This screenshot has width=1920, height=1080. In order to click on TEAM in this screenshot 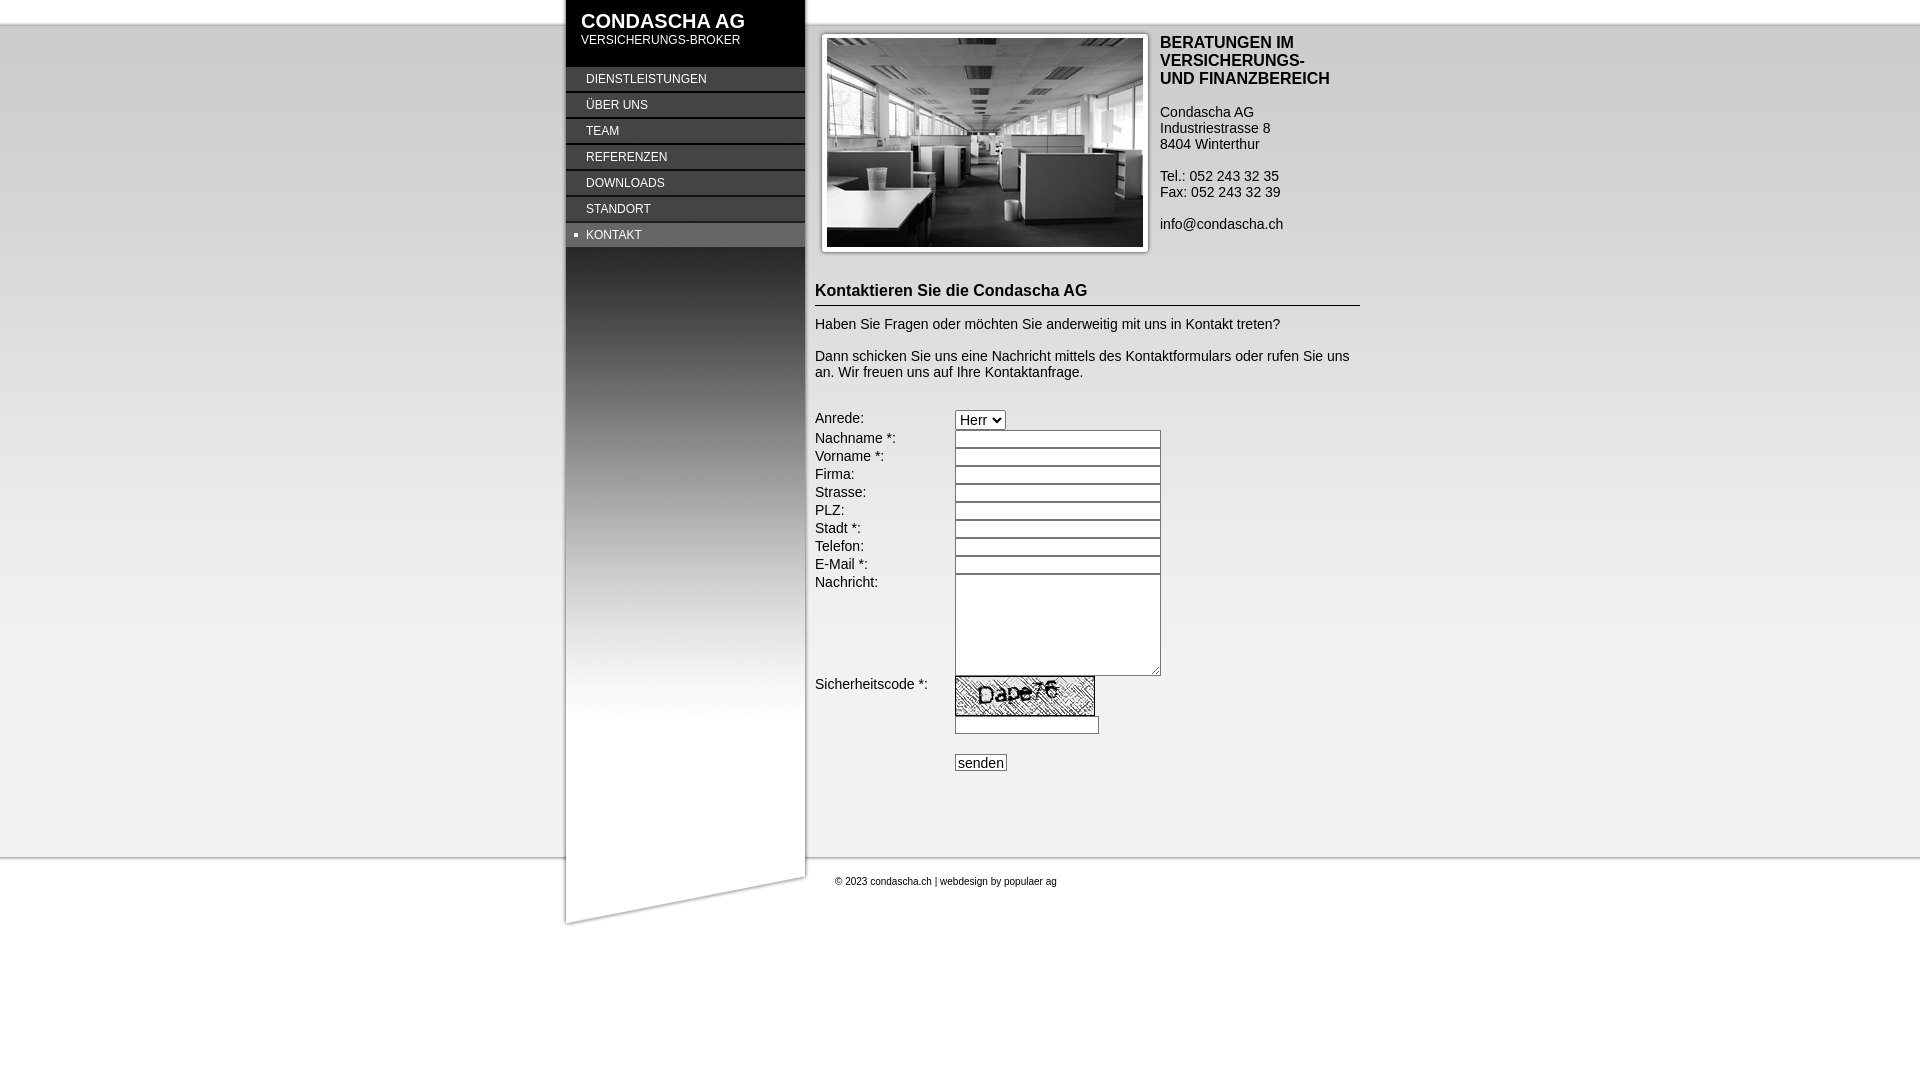, I will do `click(686, 131)`.